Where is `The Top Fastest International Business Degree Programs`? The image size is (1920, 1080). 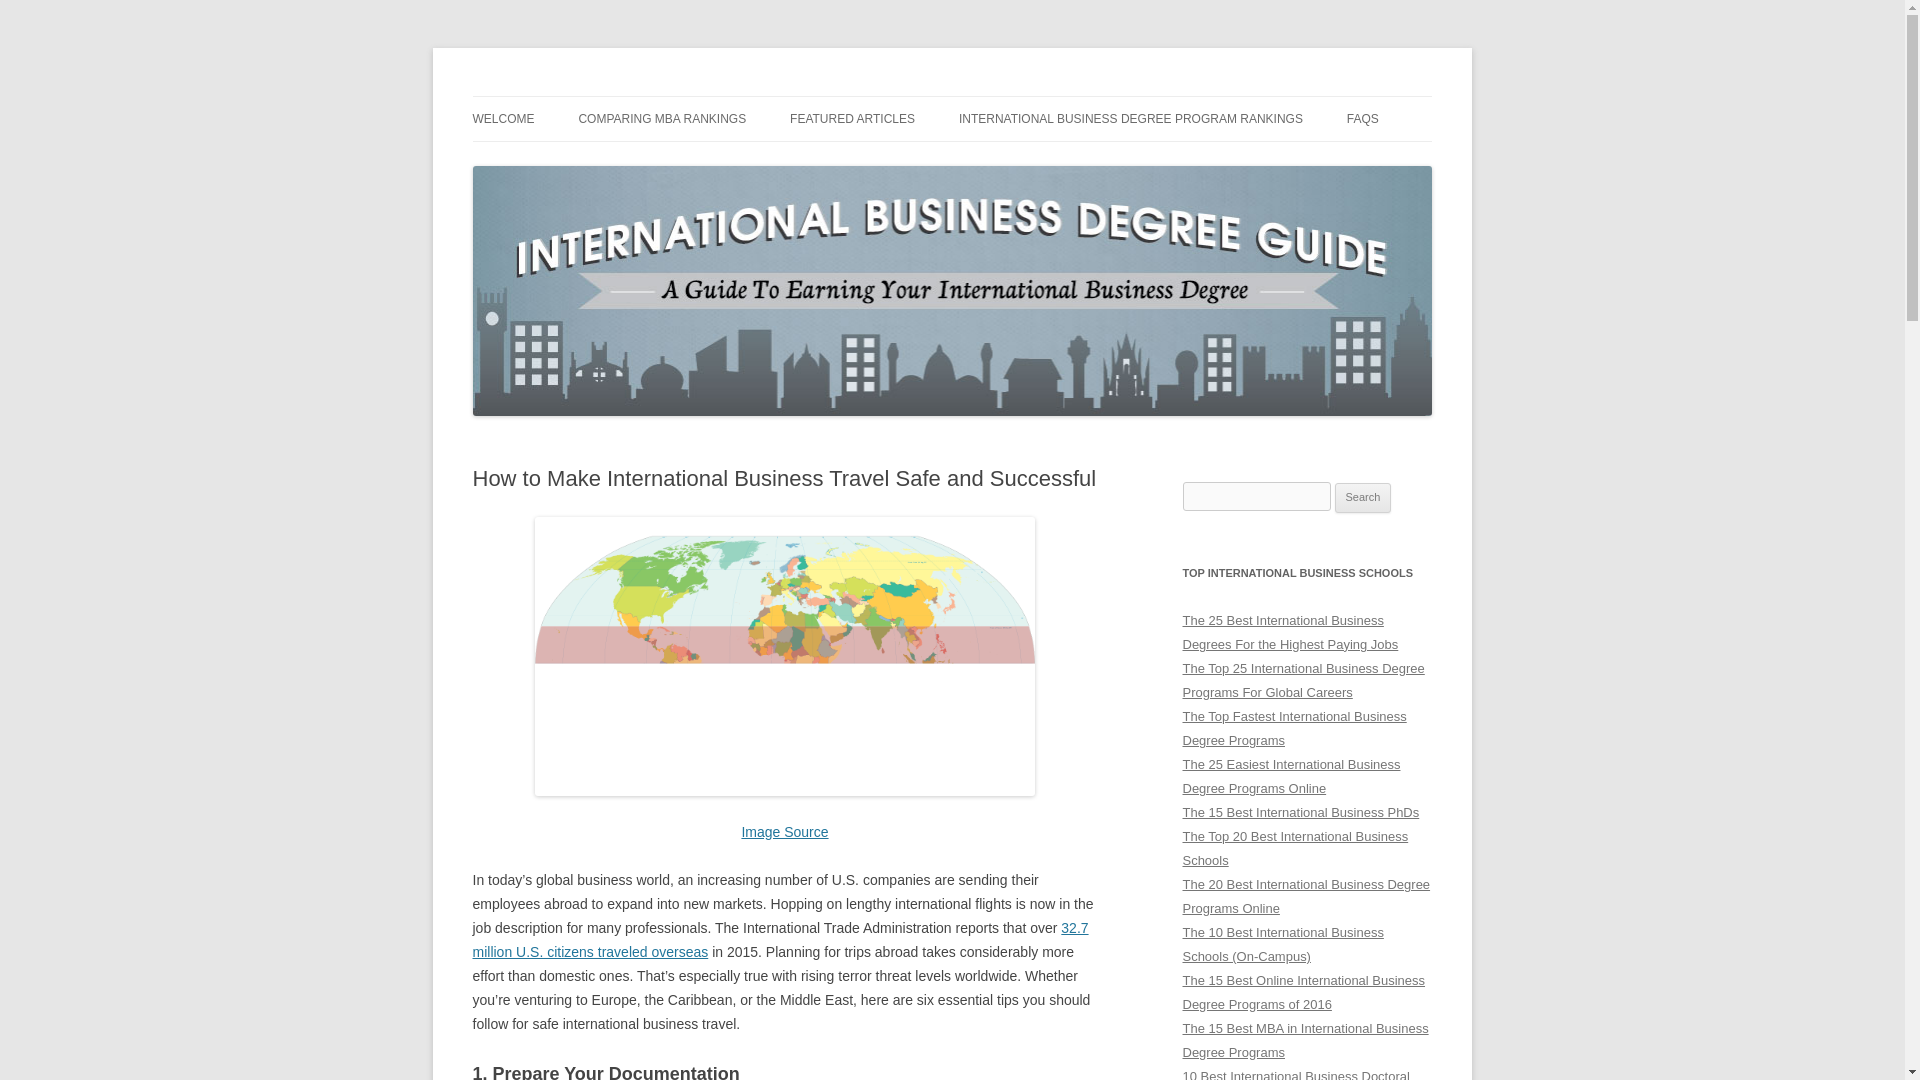
The Top Fastest International Business Degree Programs is located at coordinates (1294, 728).